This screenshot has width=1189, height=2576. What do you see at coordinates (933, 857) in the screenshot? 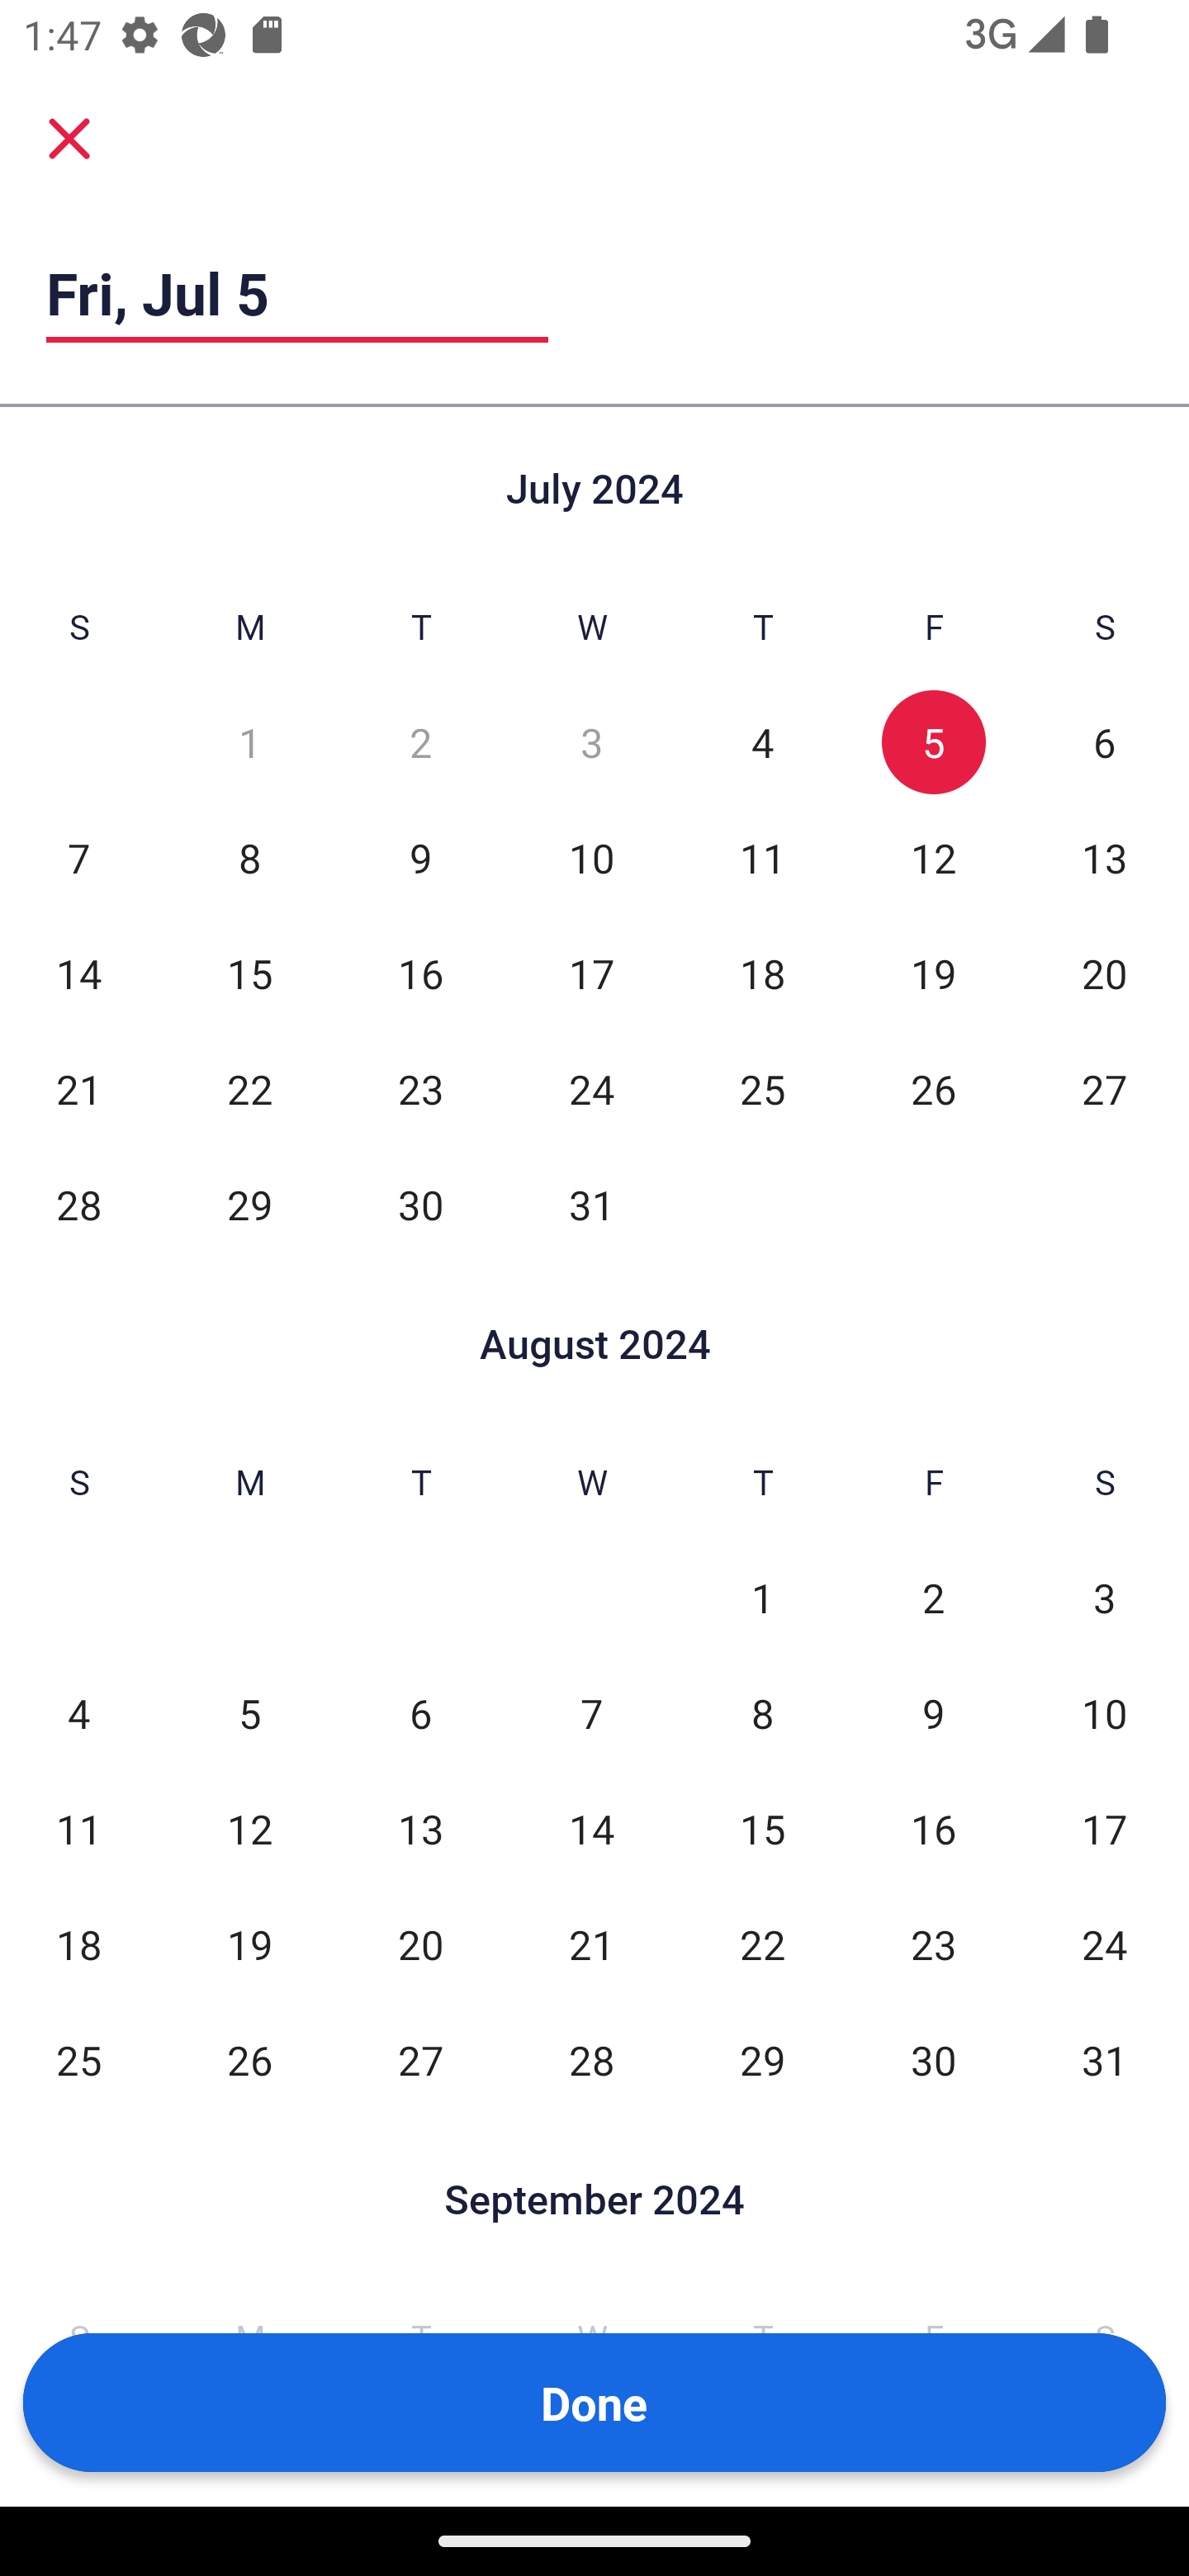
I see `12 Fri, Jul 12, Not Selected` at bounding box center [933, 857].